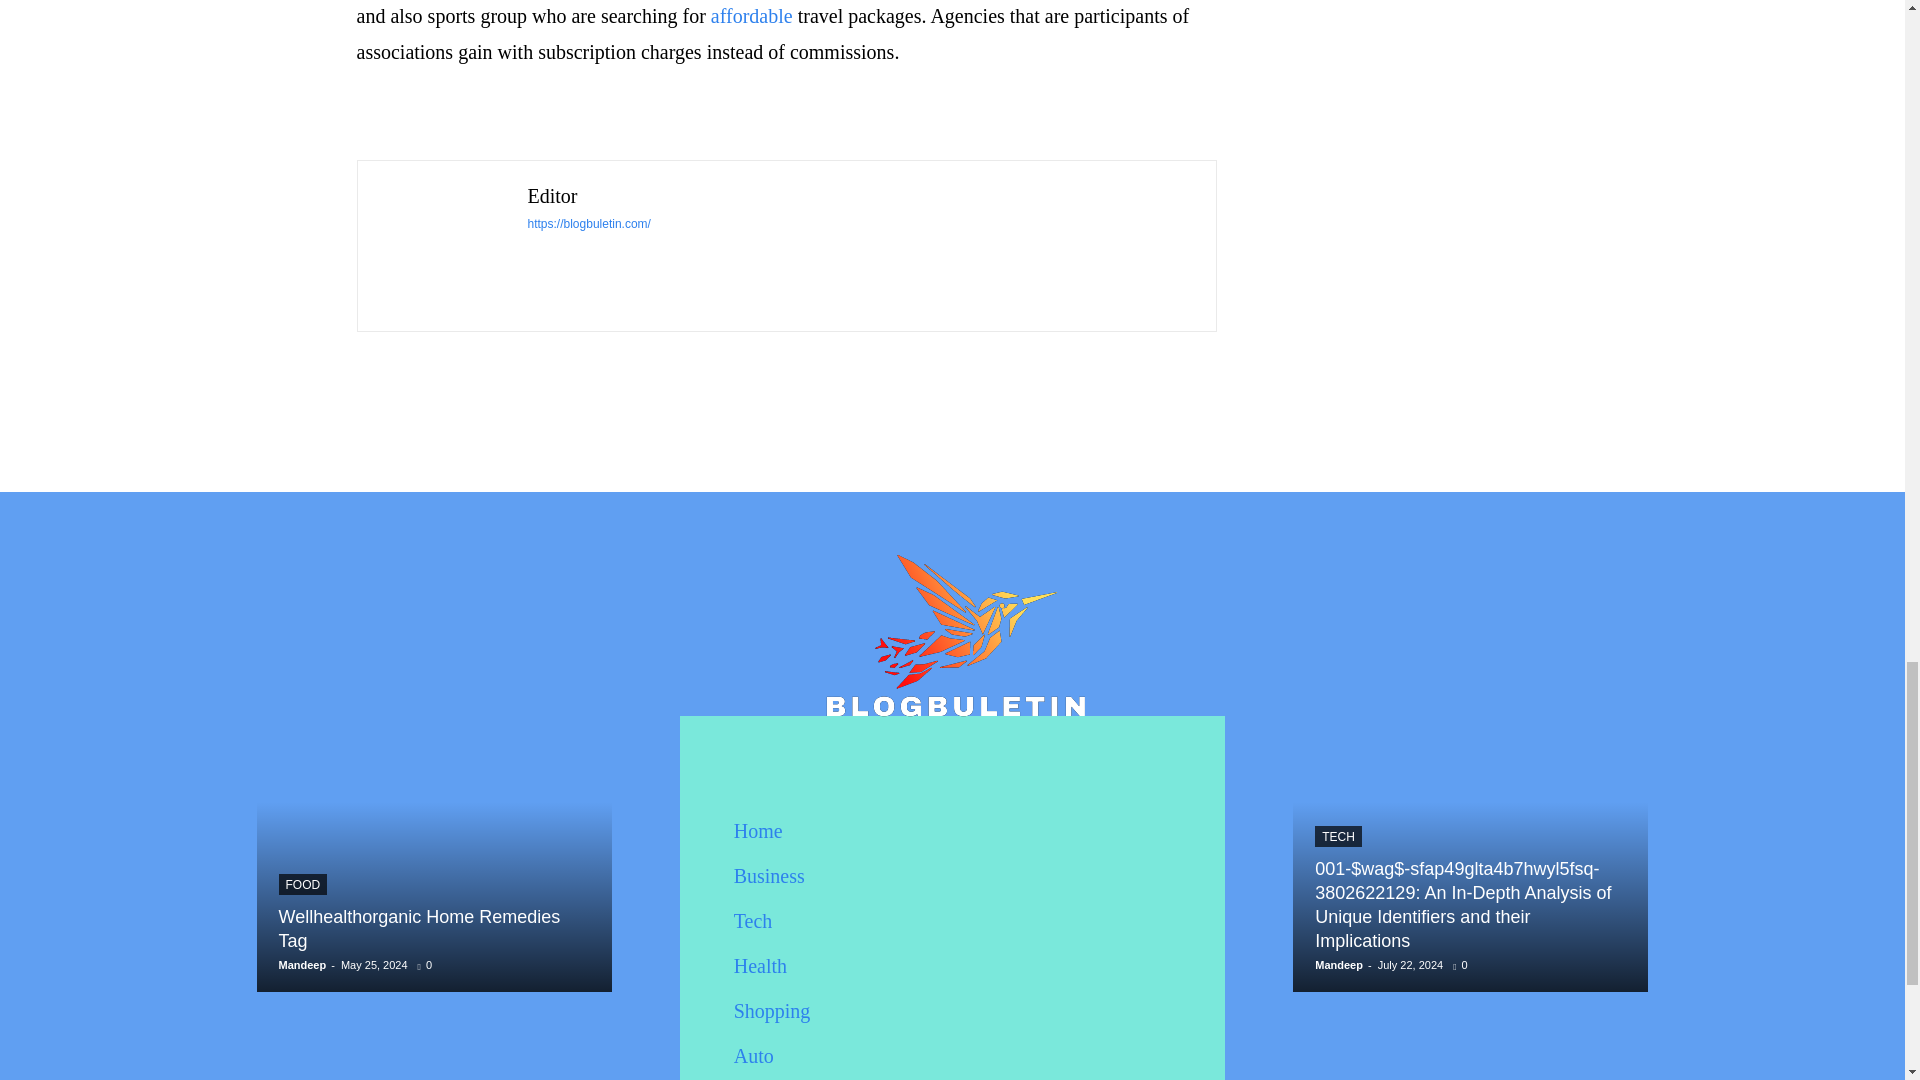 The image size is (1920, 1080). What do you see at coordinates (302, 884) in the screenshot?
I see `FOOD` at bounding box center [302, 884].